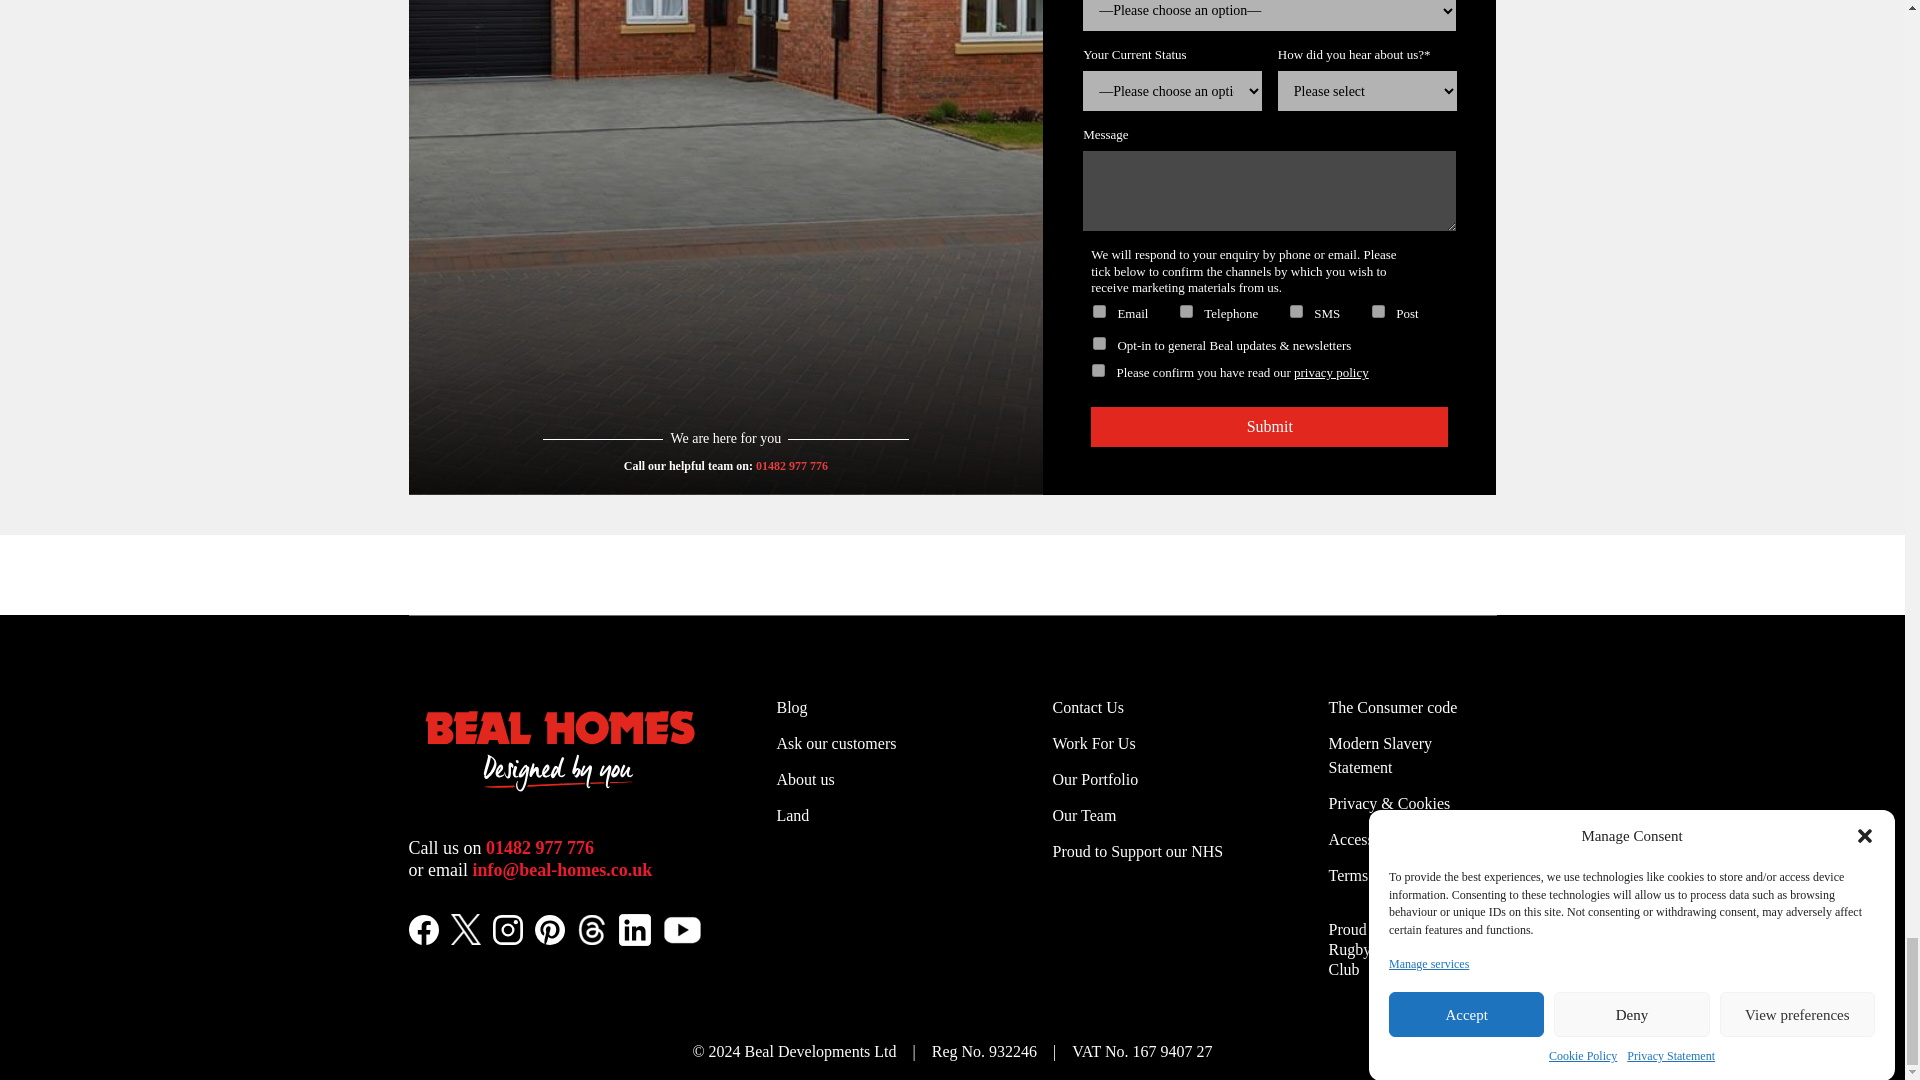 This screenshot has width=1920, height=1080. Describe the element at coordinates (1268, 427) in the screenshot. I see `Submit` at that location.